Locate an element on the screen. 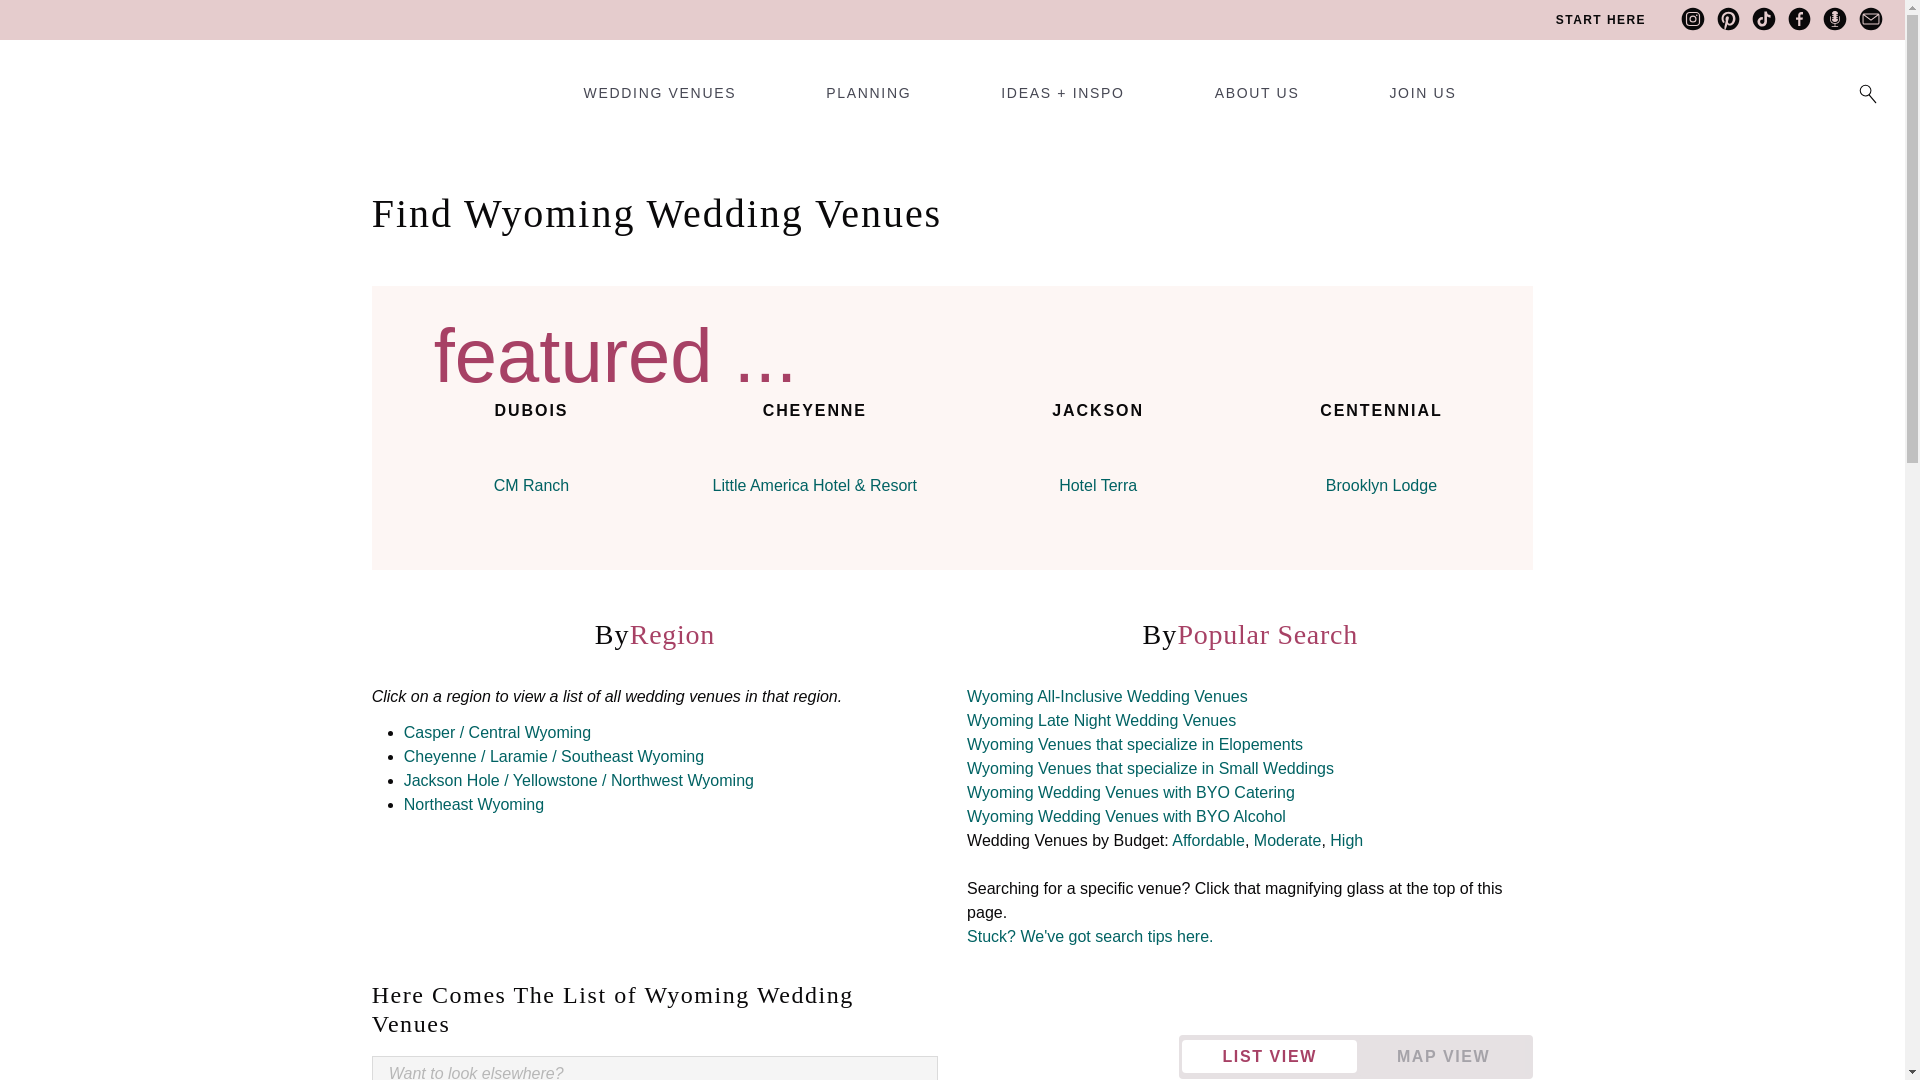 The width and height of the screenshot is (1920, 1080). Hotel Terra is located at coordinates (1098, 452).